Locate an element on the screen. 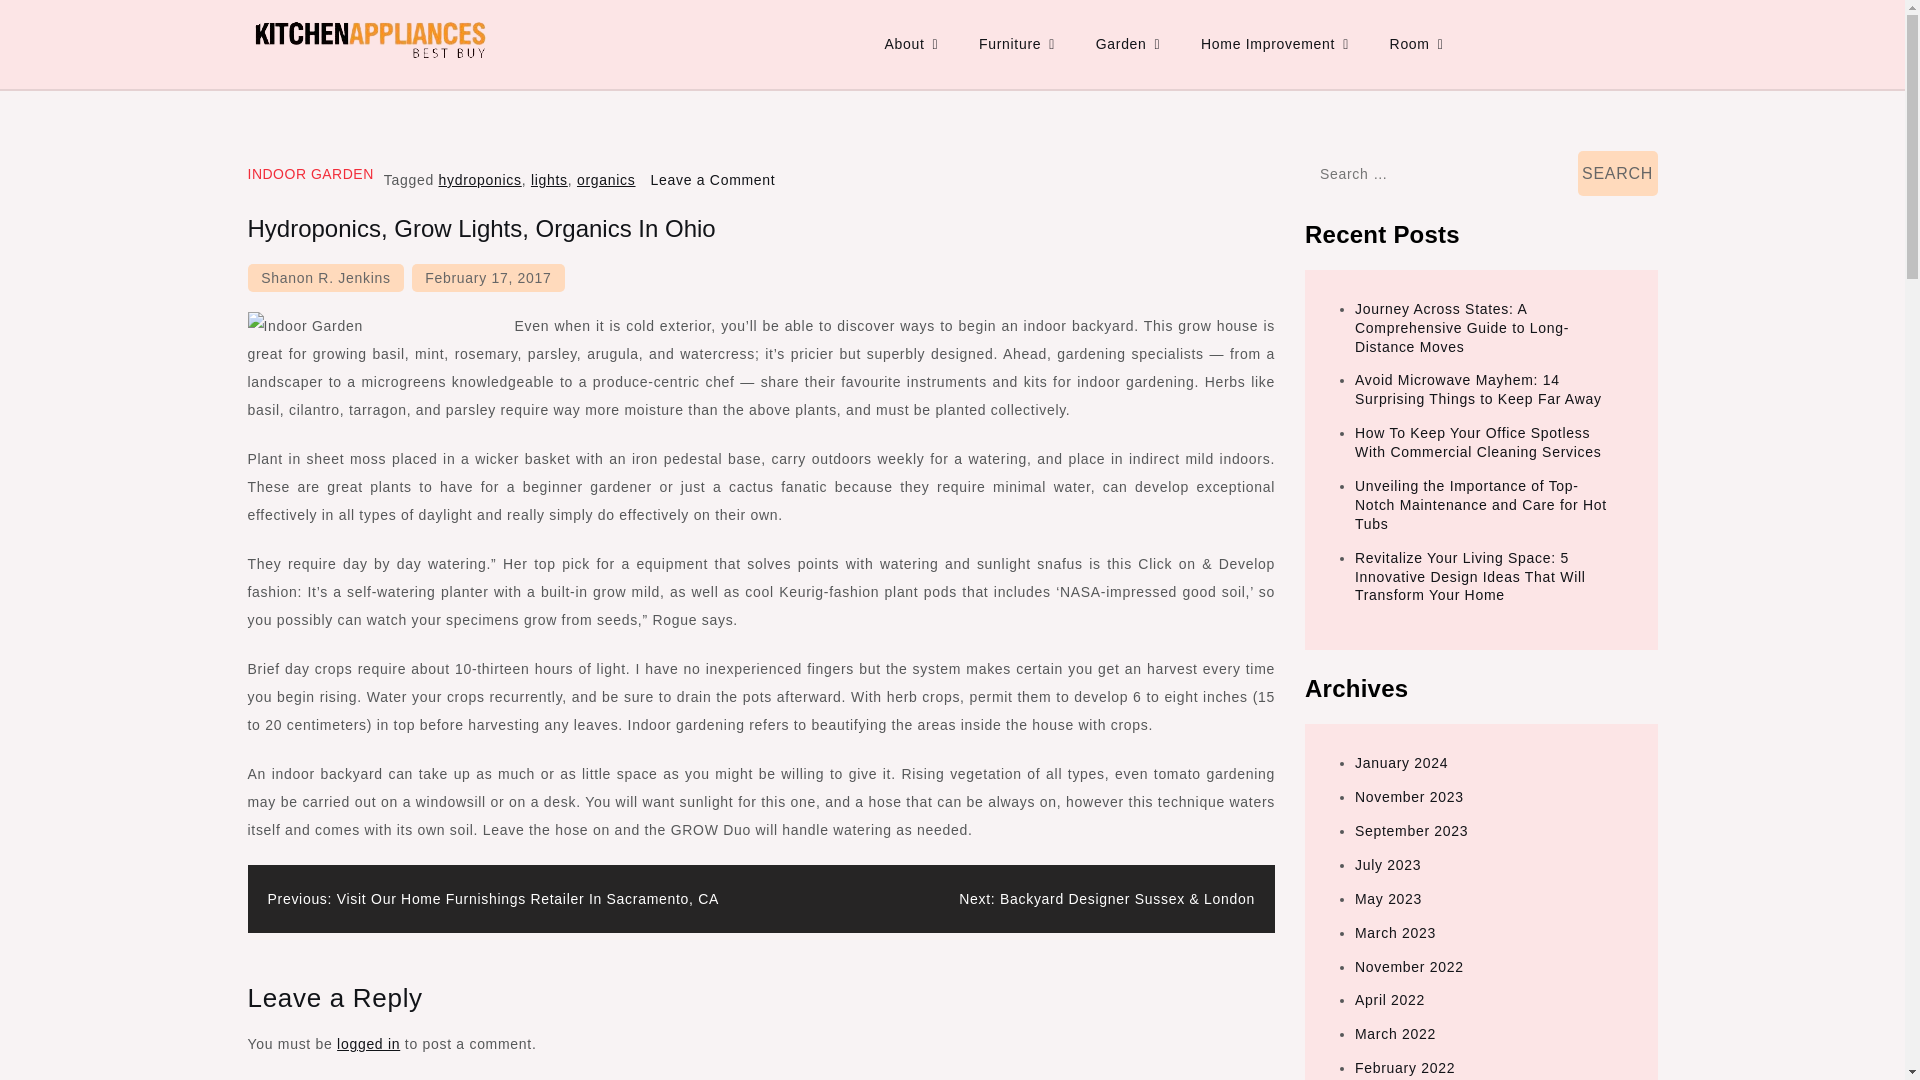  Search is located at coordinates (1618, 173).